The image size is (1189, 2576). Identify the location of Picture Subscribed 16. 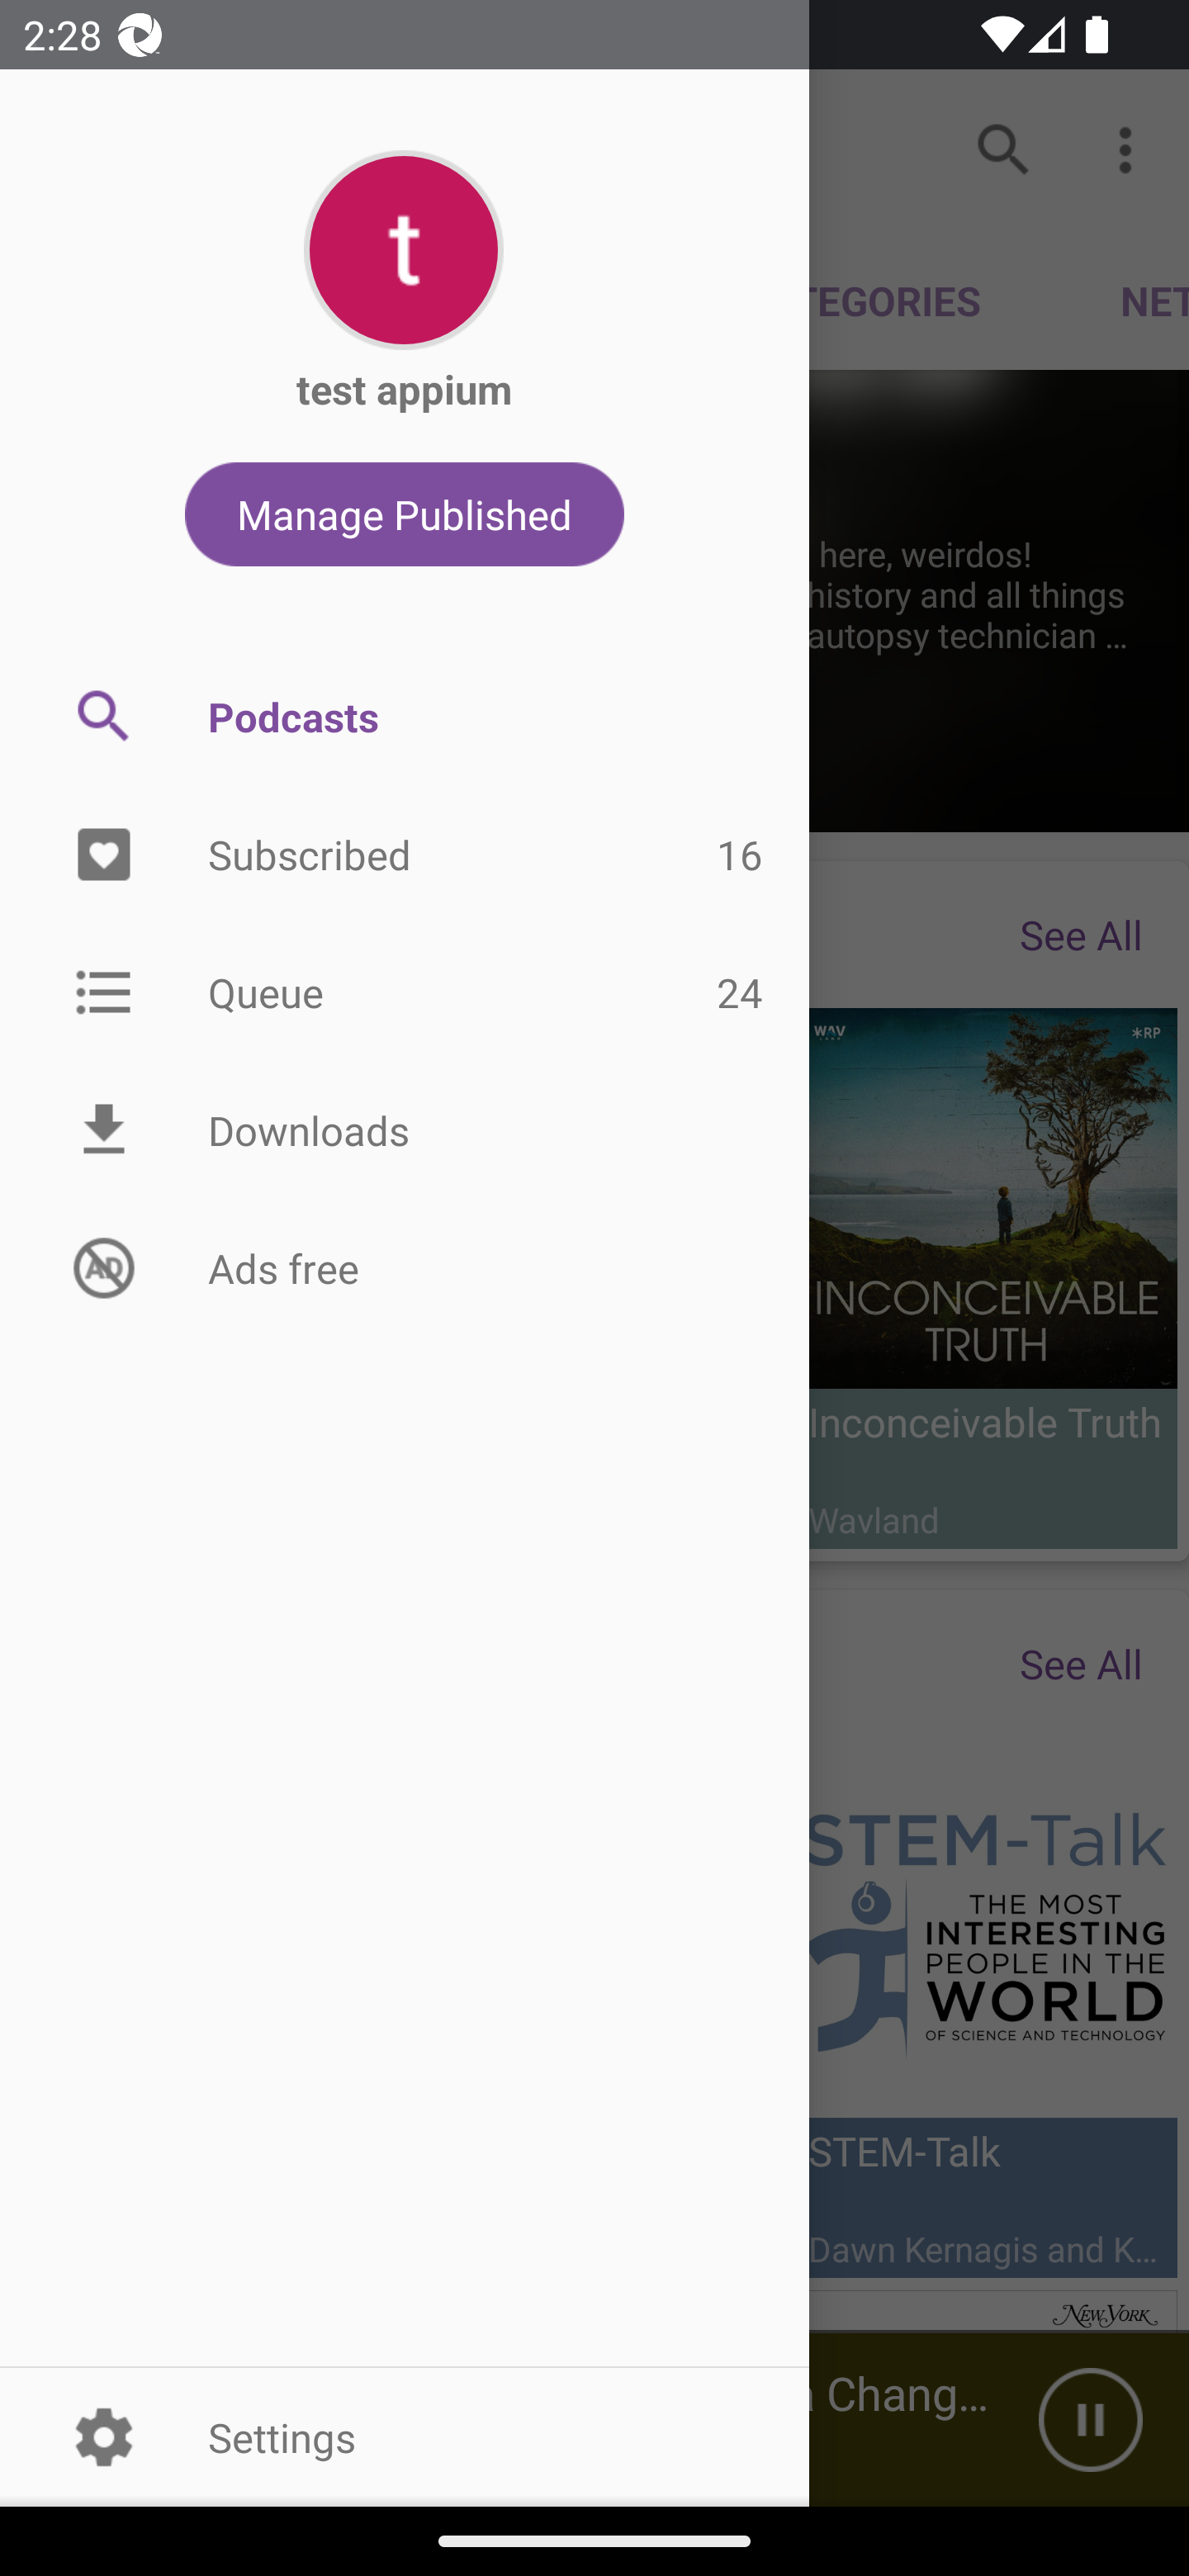
(405, 855).